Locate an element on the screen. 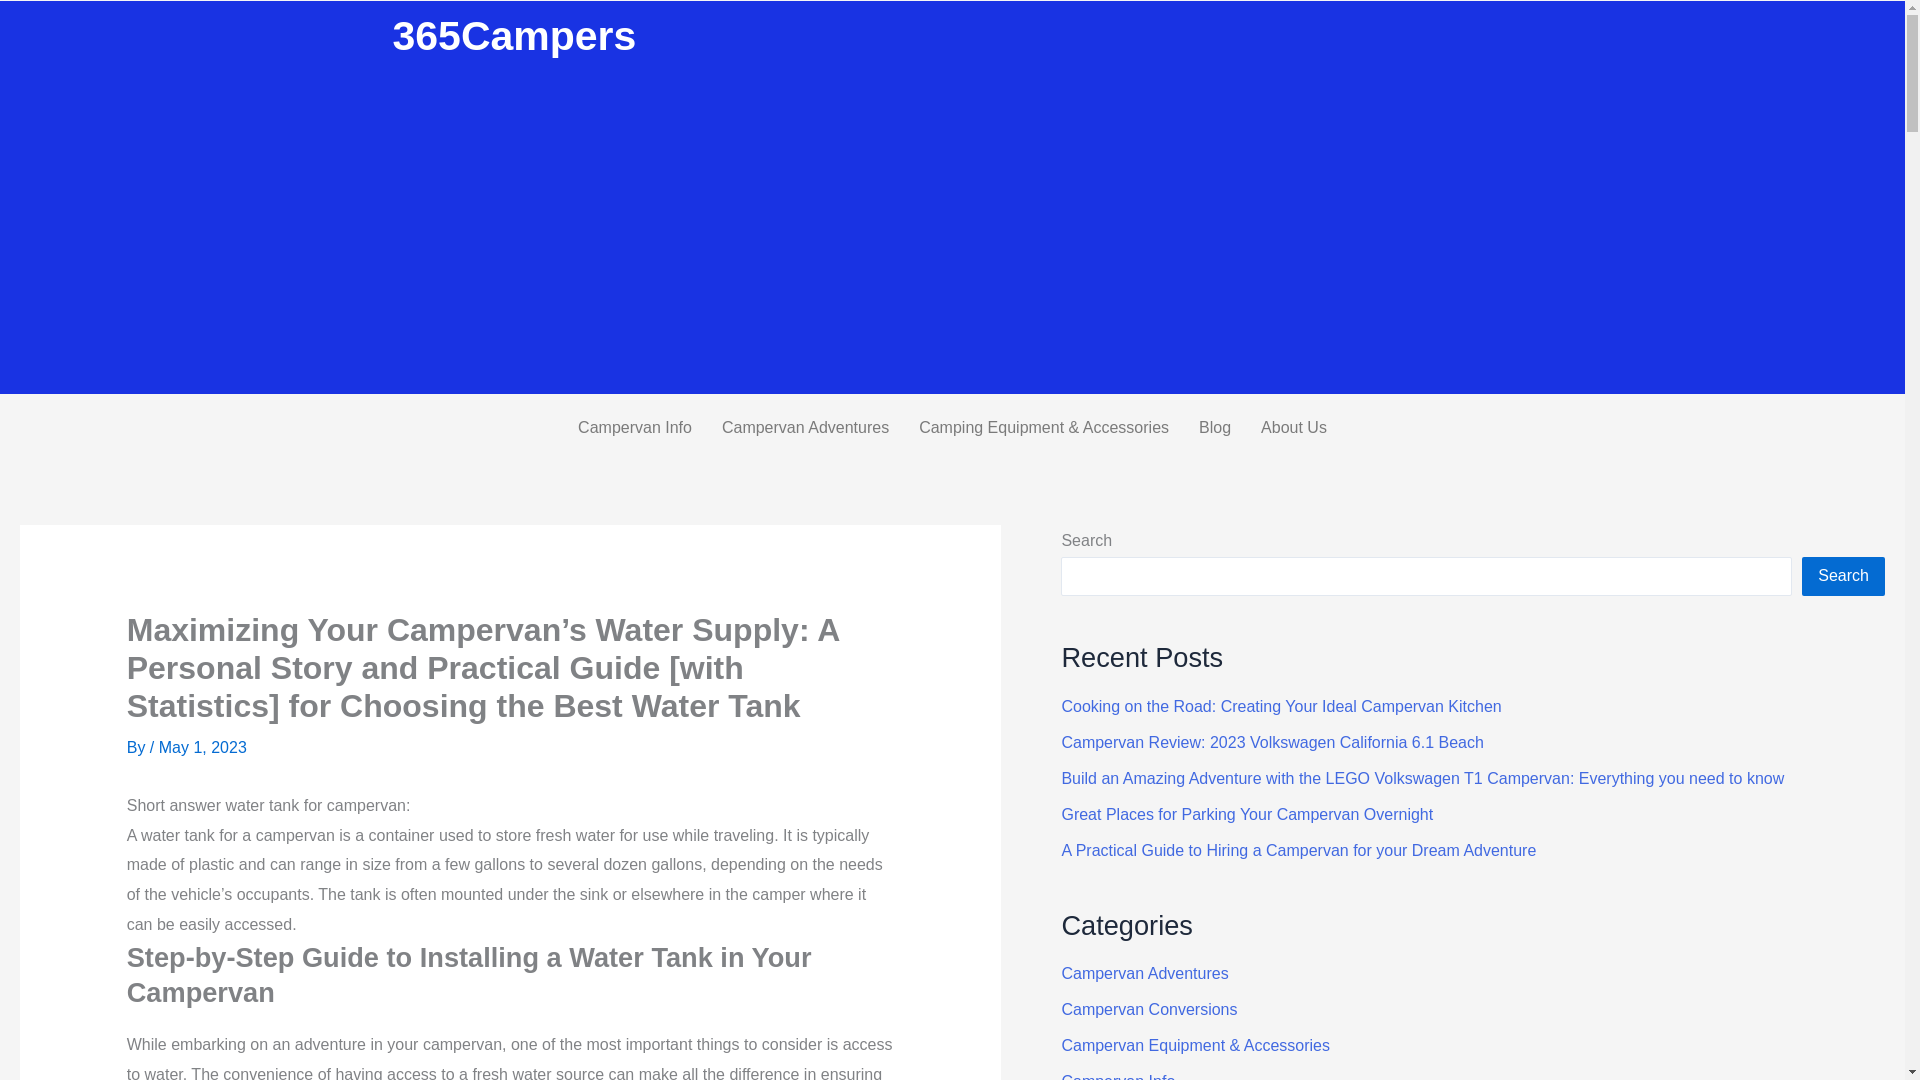 This screenshot has height=1080, width=1920. 365Campers is located at coordinates (513, 36).